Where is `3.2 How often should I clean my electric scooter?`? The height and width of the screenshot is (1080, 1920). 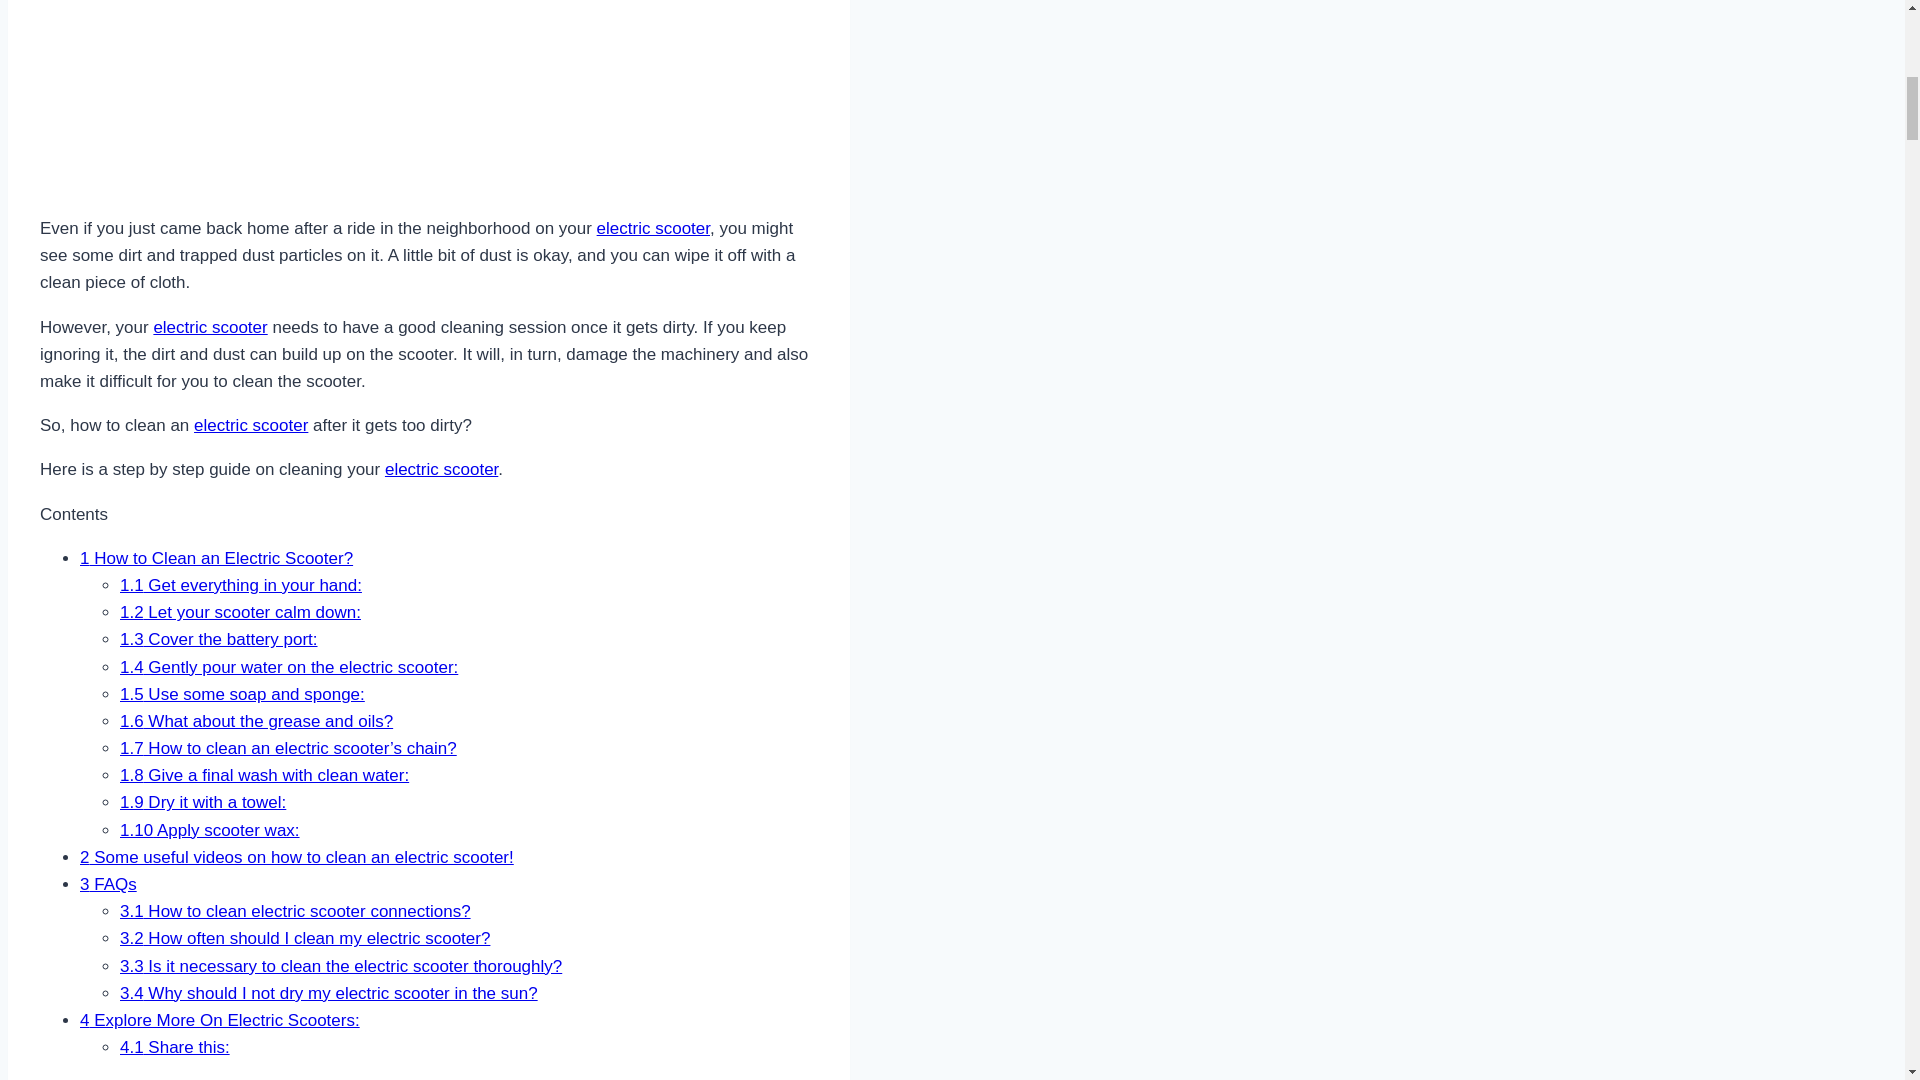 3.2 How often should I clean my electric scooter? is located at coordinates (304, 938).